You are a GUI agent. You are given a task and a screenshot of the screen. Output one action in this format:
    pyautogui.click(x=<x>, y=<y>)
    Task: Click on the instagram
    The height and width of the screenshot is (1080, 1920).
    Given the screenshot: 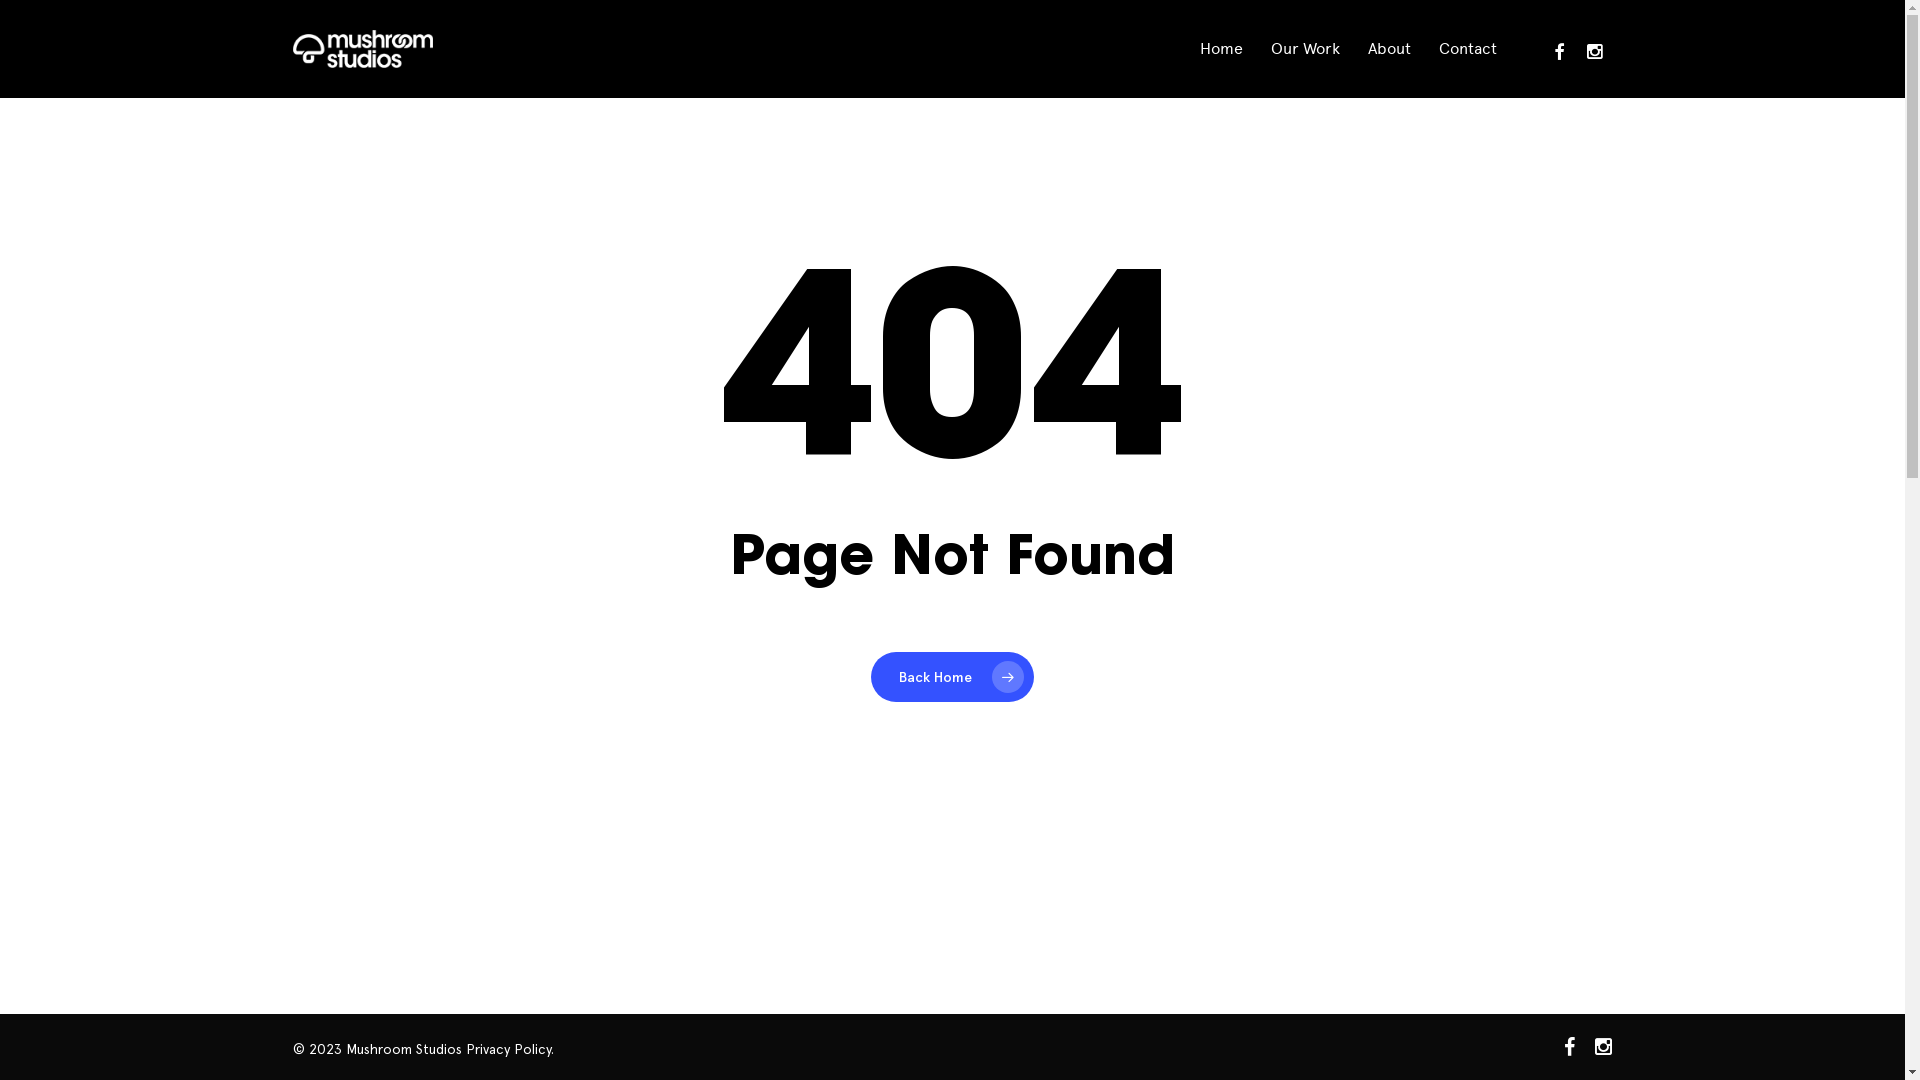 What is the action you would take?
    pyautogui.click(x=1604, y=1047)
    